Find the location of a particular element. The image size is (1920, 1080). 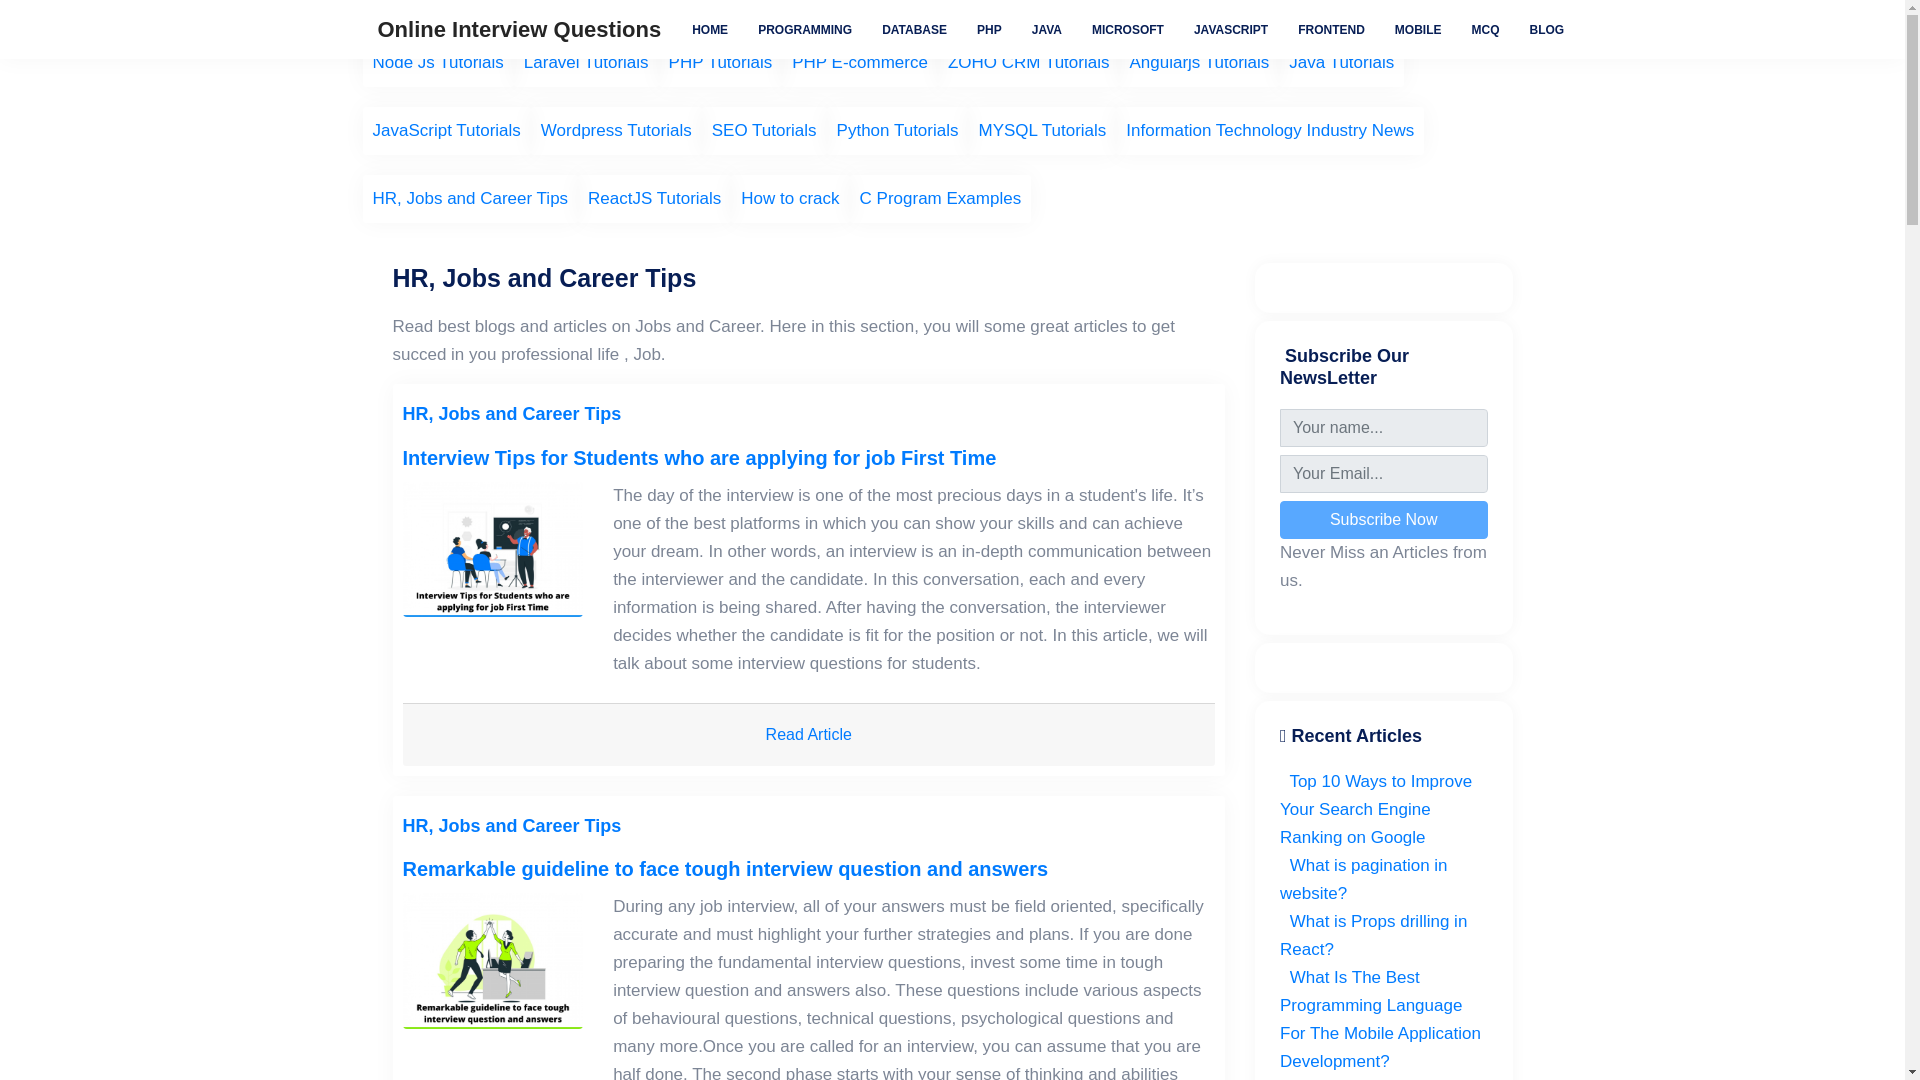

C Program Examples is located at coordinates (941, 198).